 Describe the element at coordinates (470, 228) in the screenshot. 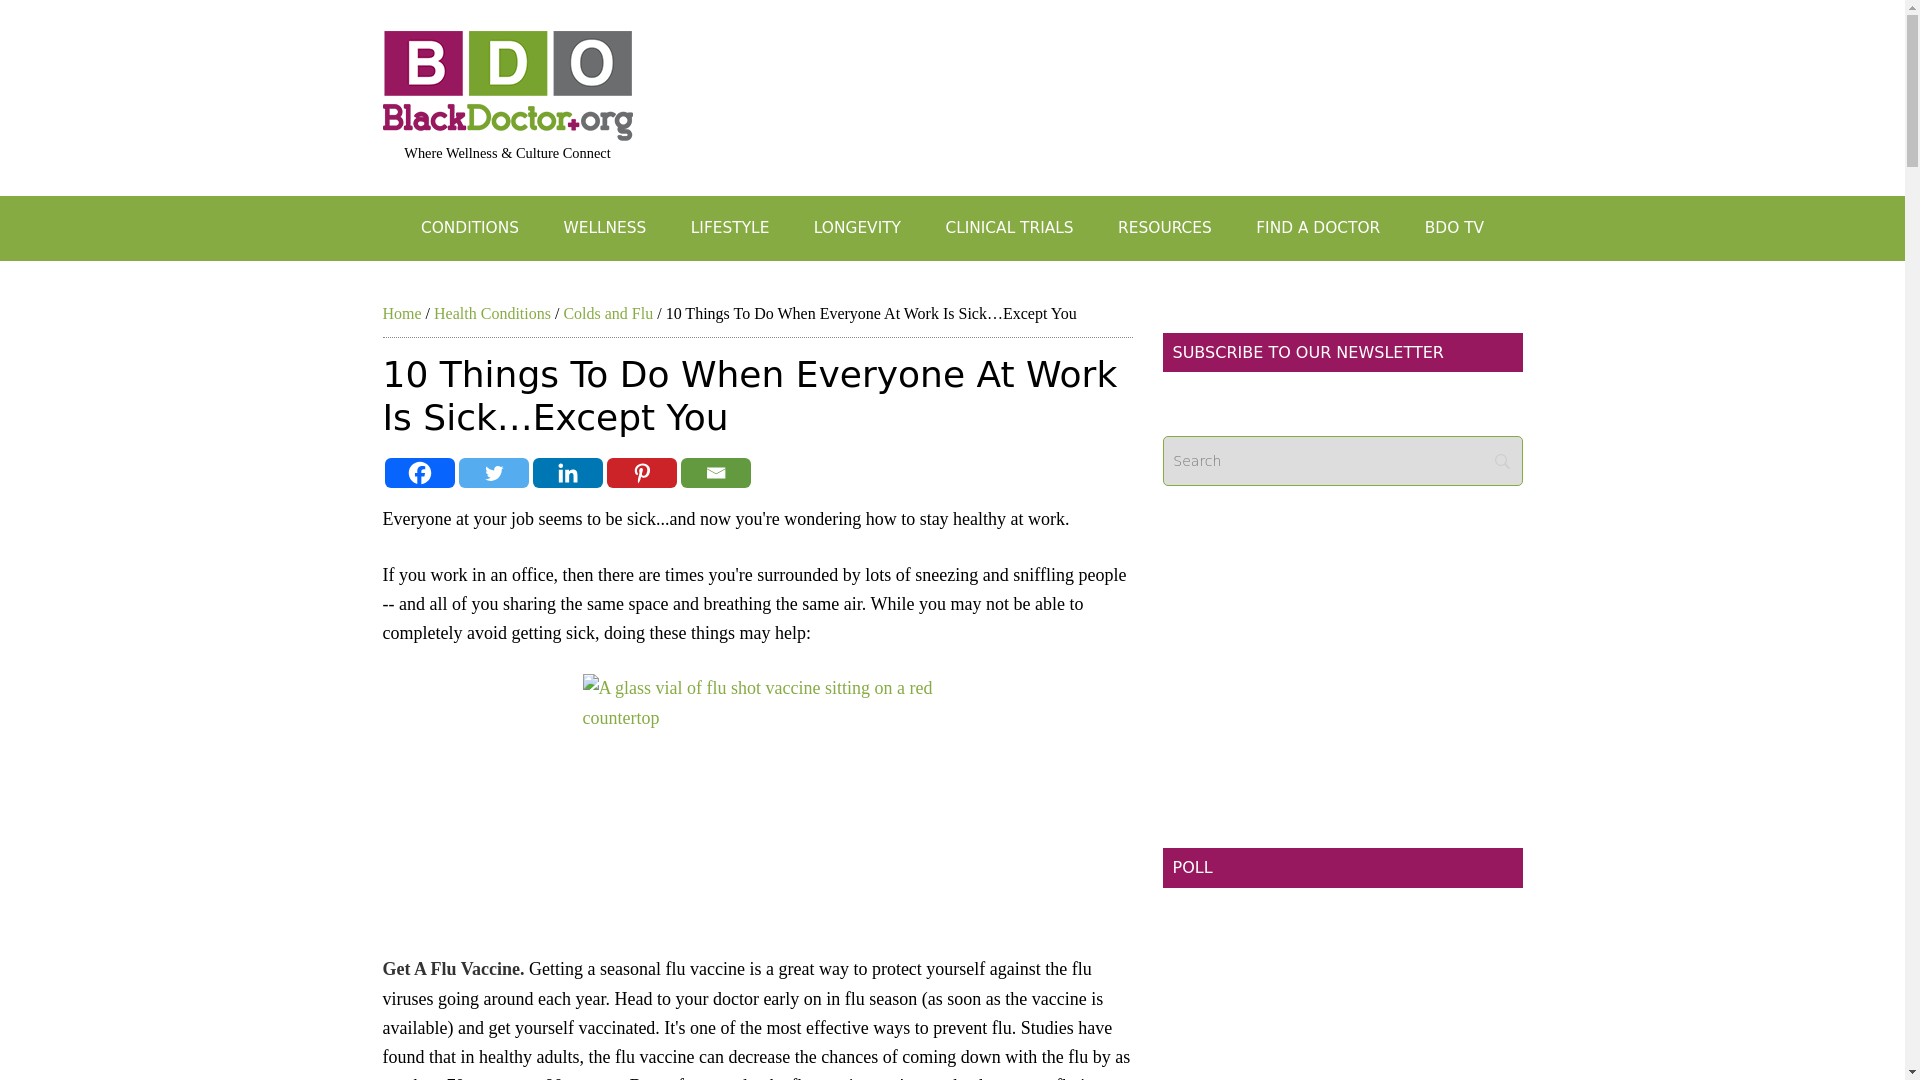

I see `CONDITIONS` at that location.